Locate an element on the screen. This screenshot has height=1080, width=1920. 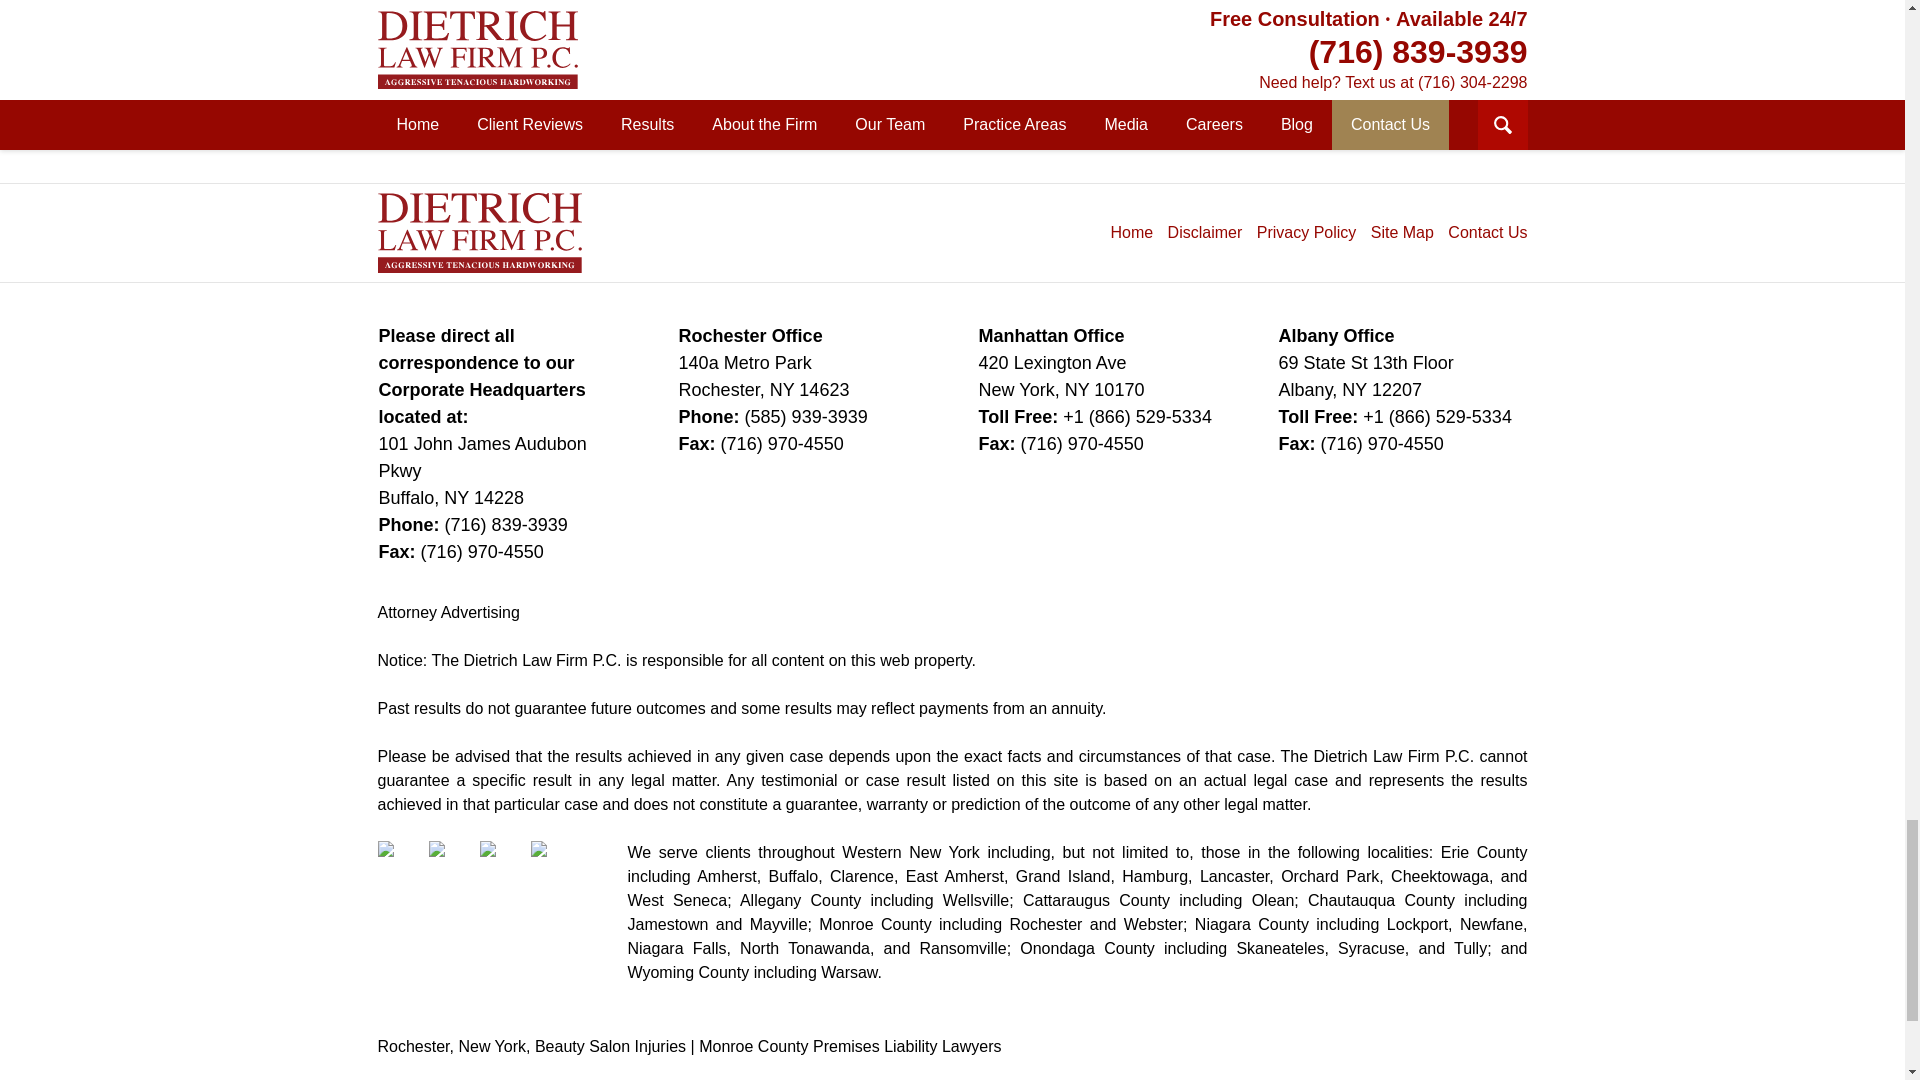
Twitter is located at coordinates (451, 864).